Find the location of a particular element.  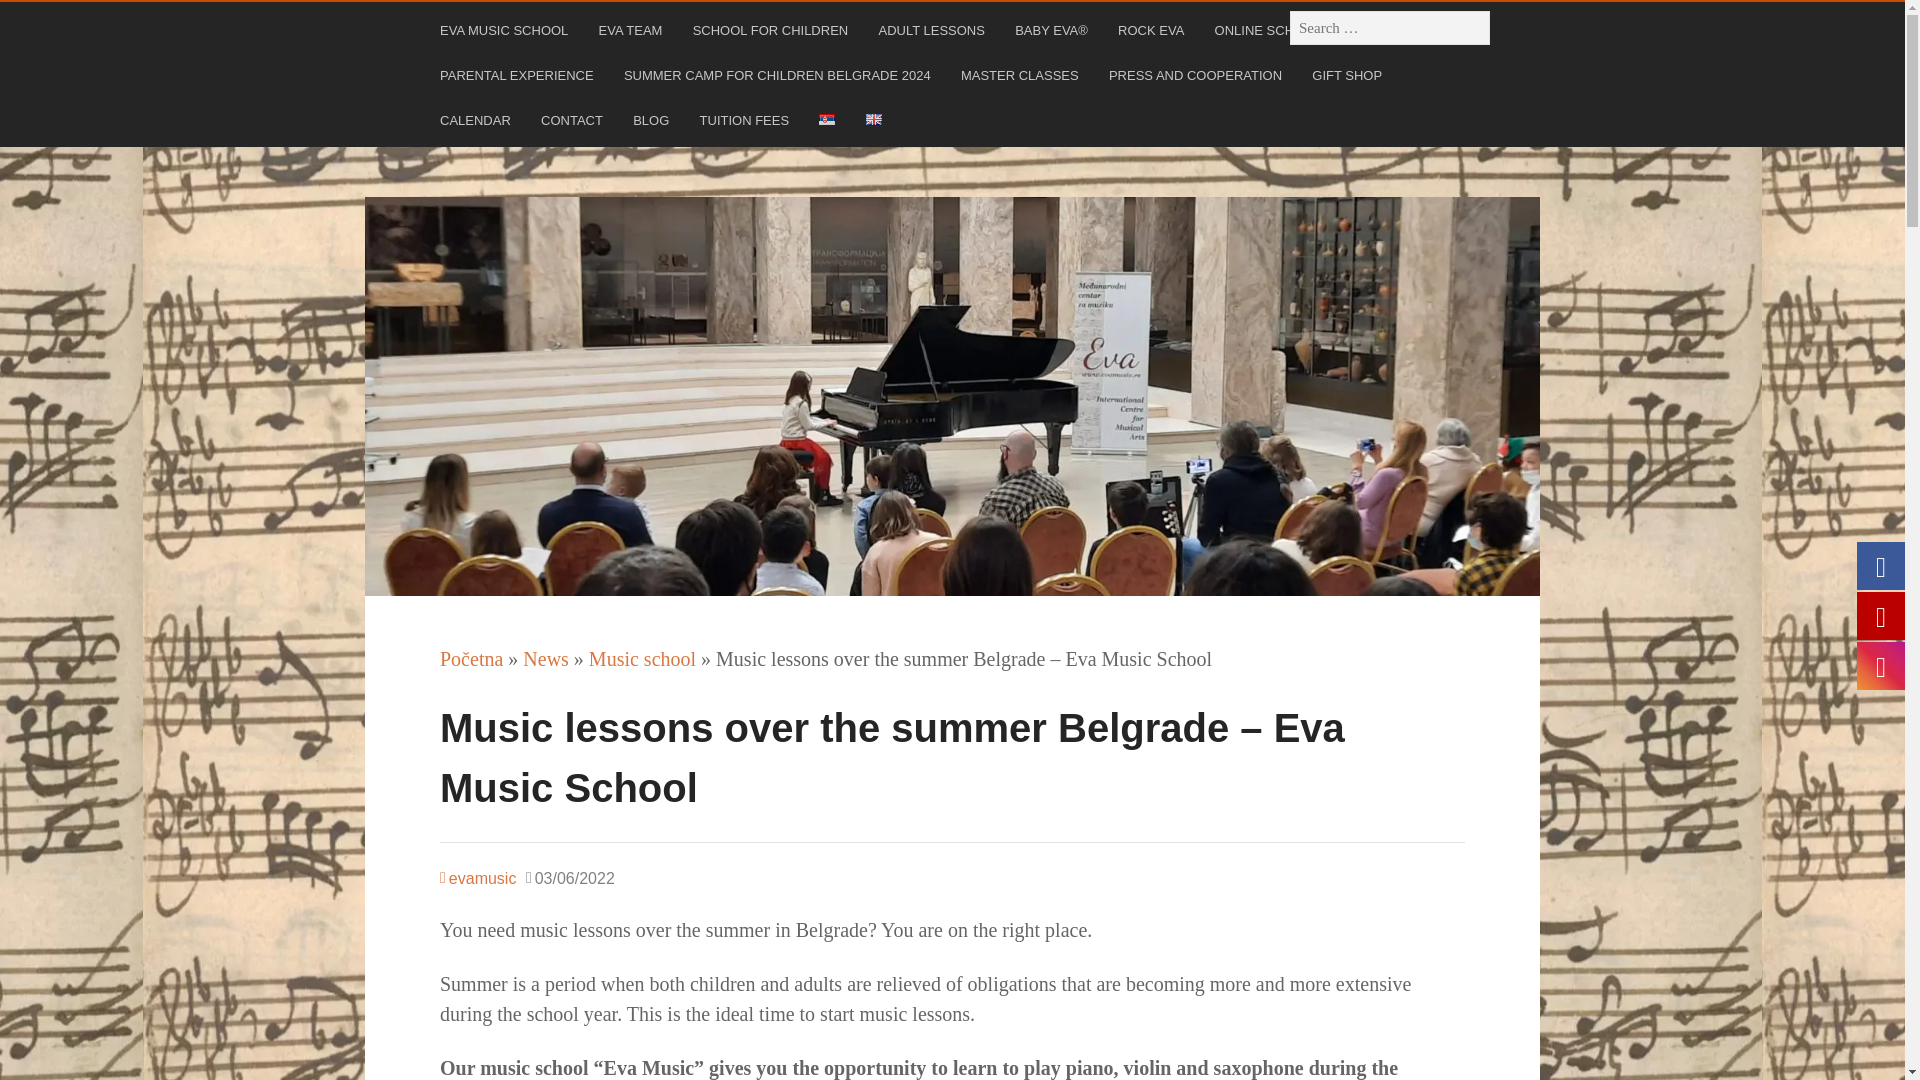

CONTACT is located at coordinates (574, 124).